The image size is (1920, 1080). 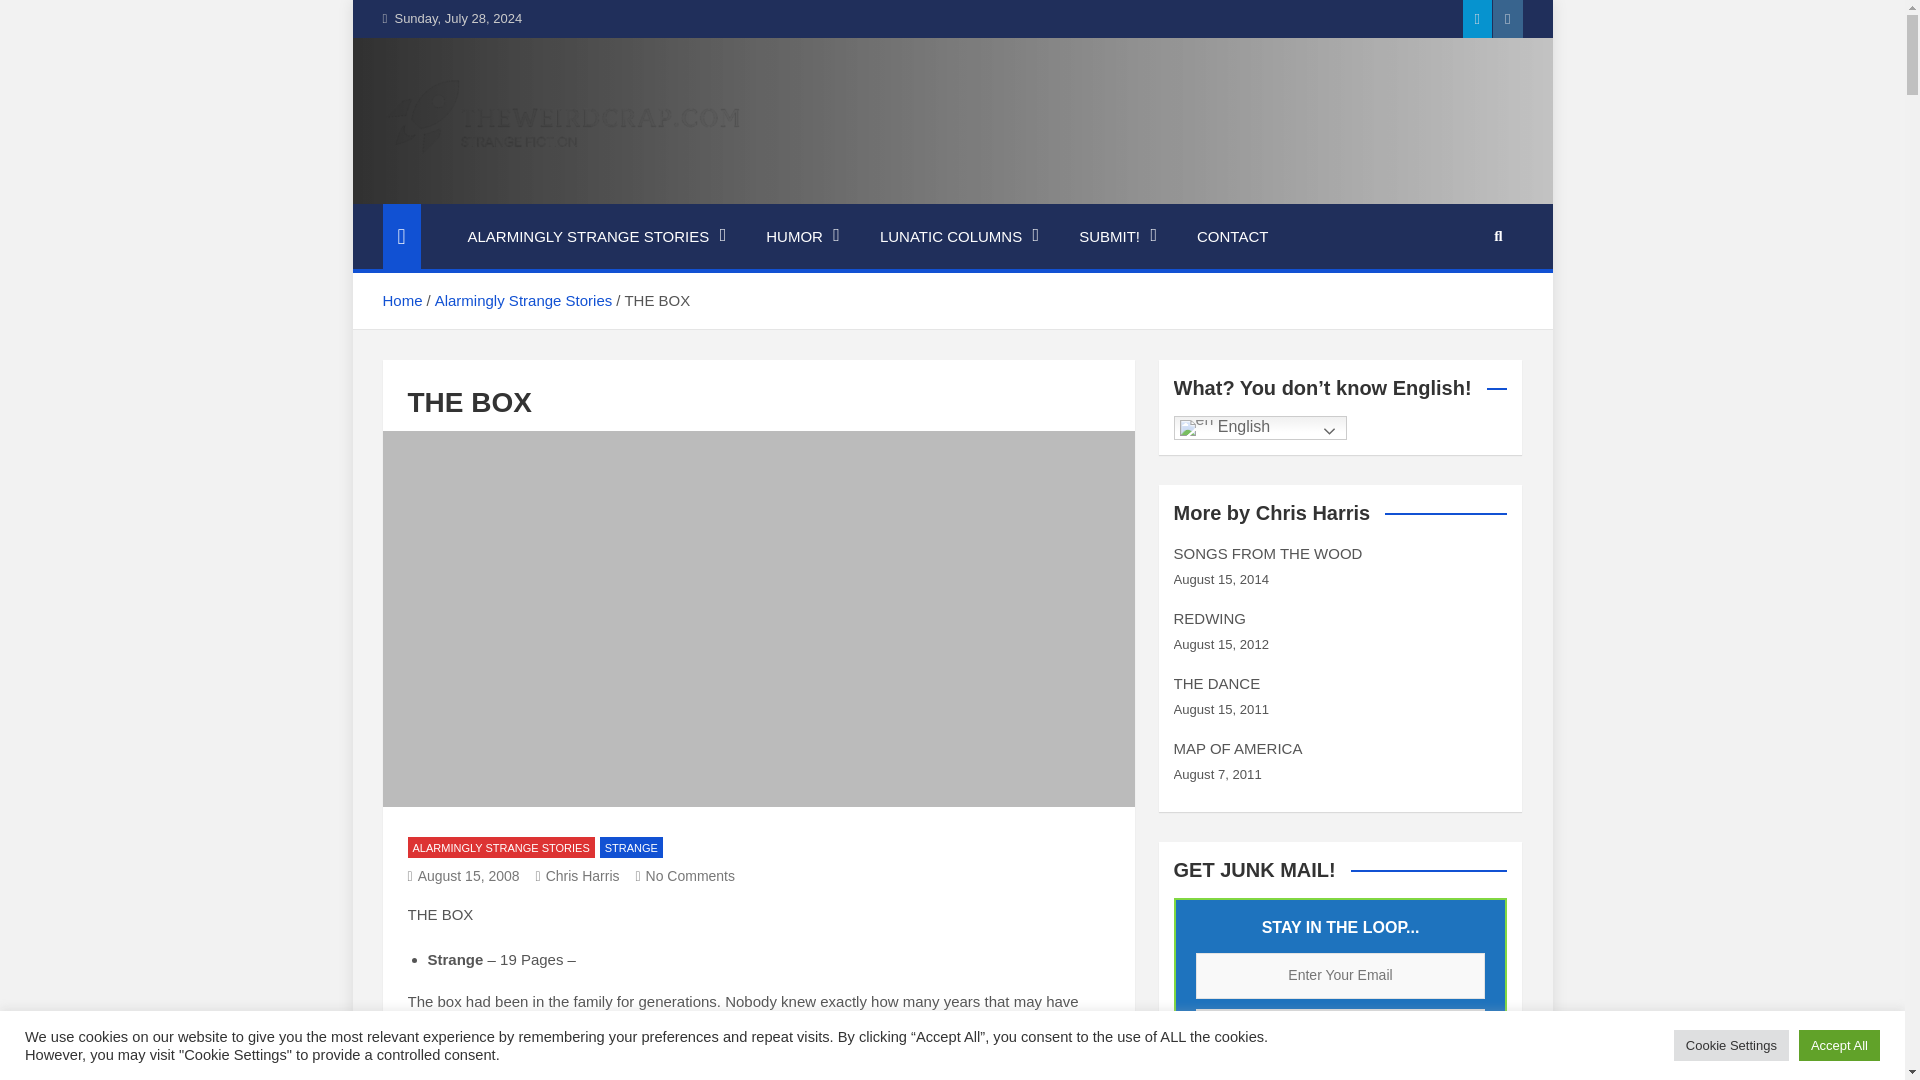 I want to click on HUMOR, so click(x=803, y=237).